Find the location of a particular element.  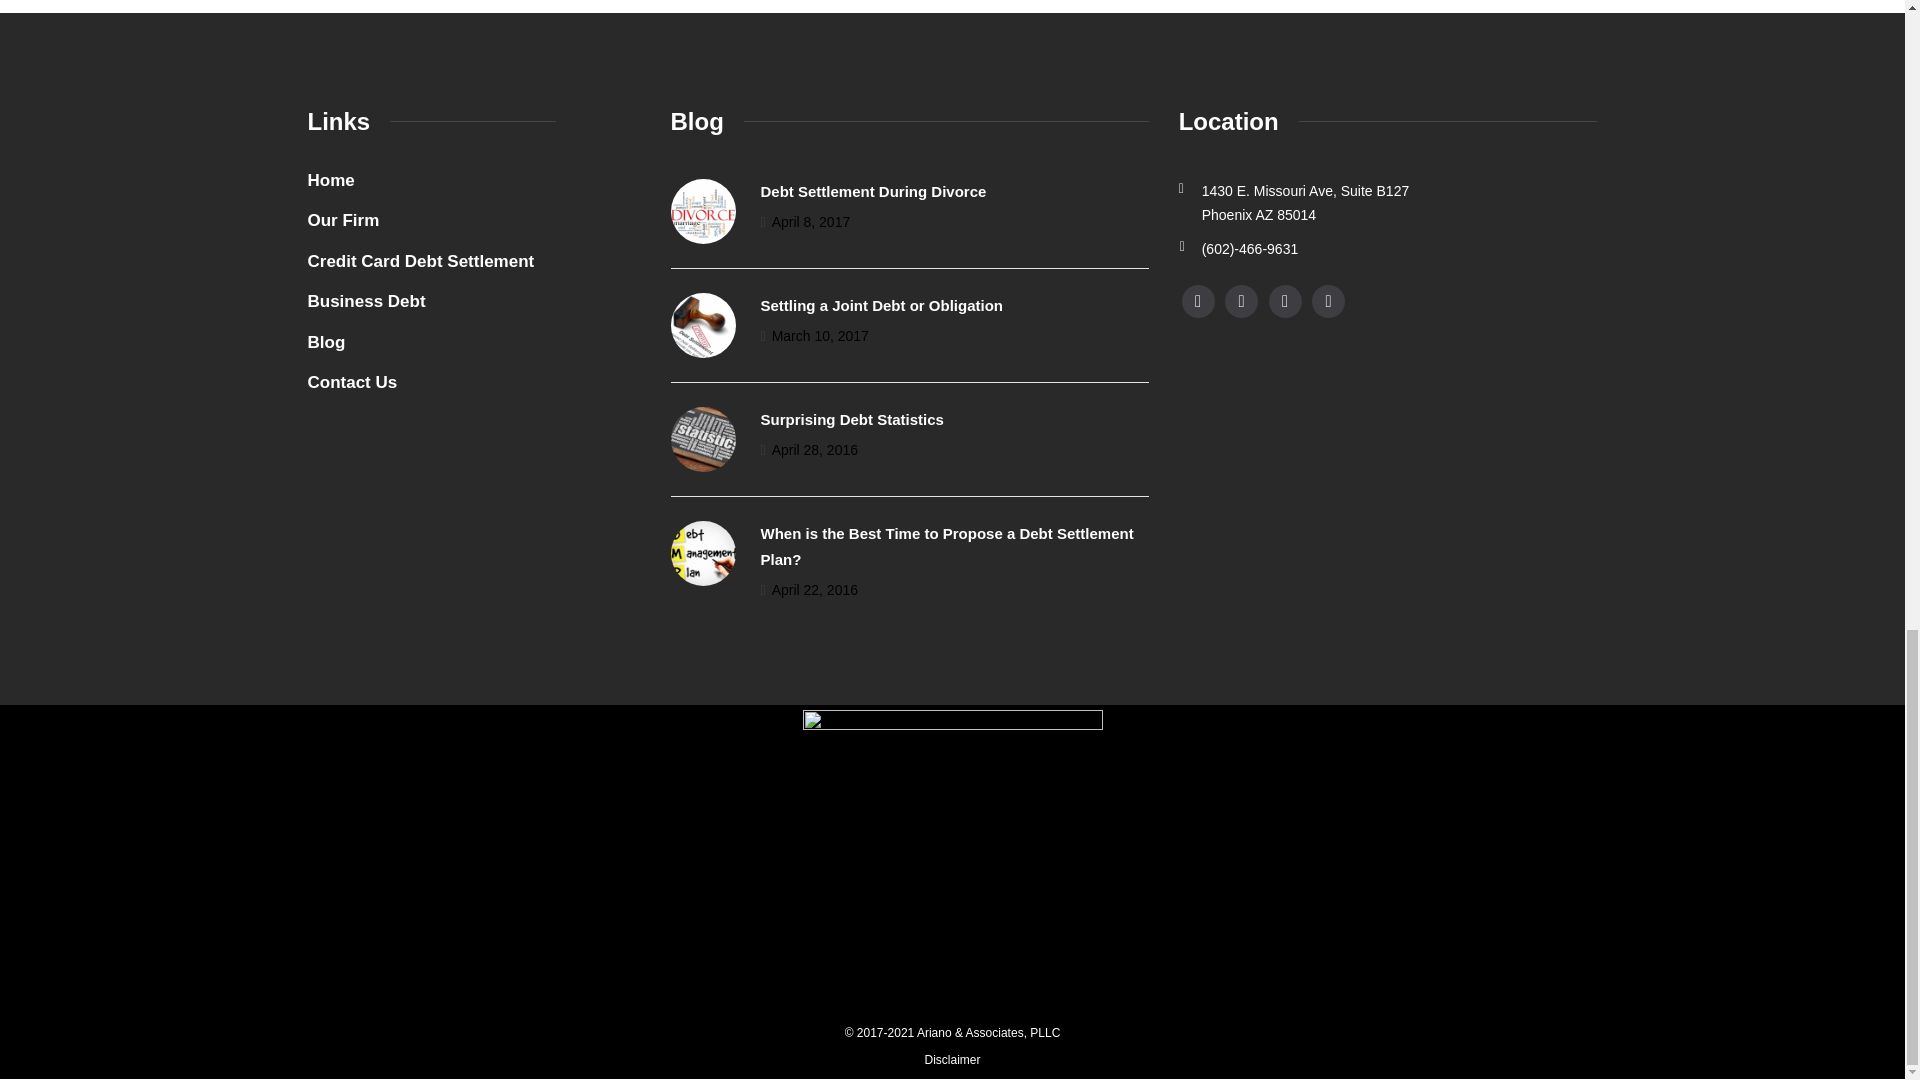

Surprising Debt Statistics is located at coordinates (851, 419).